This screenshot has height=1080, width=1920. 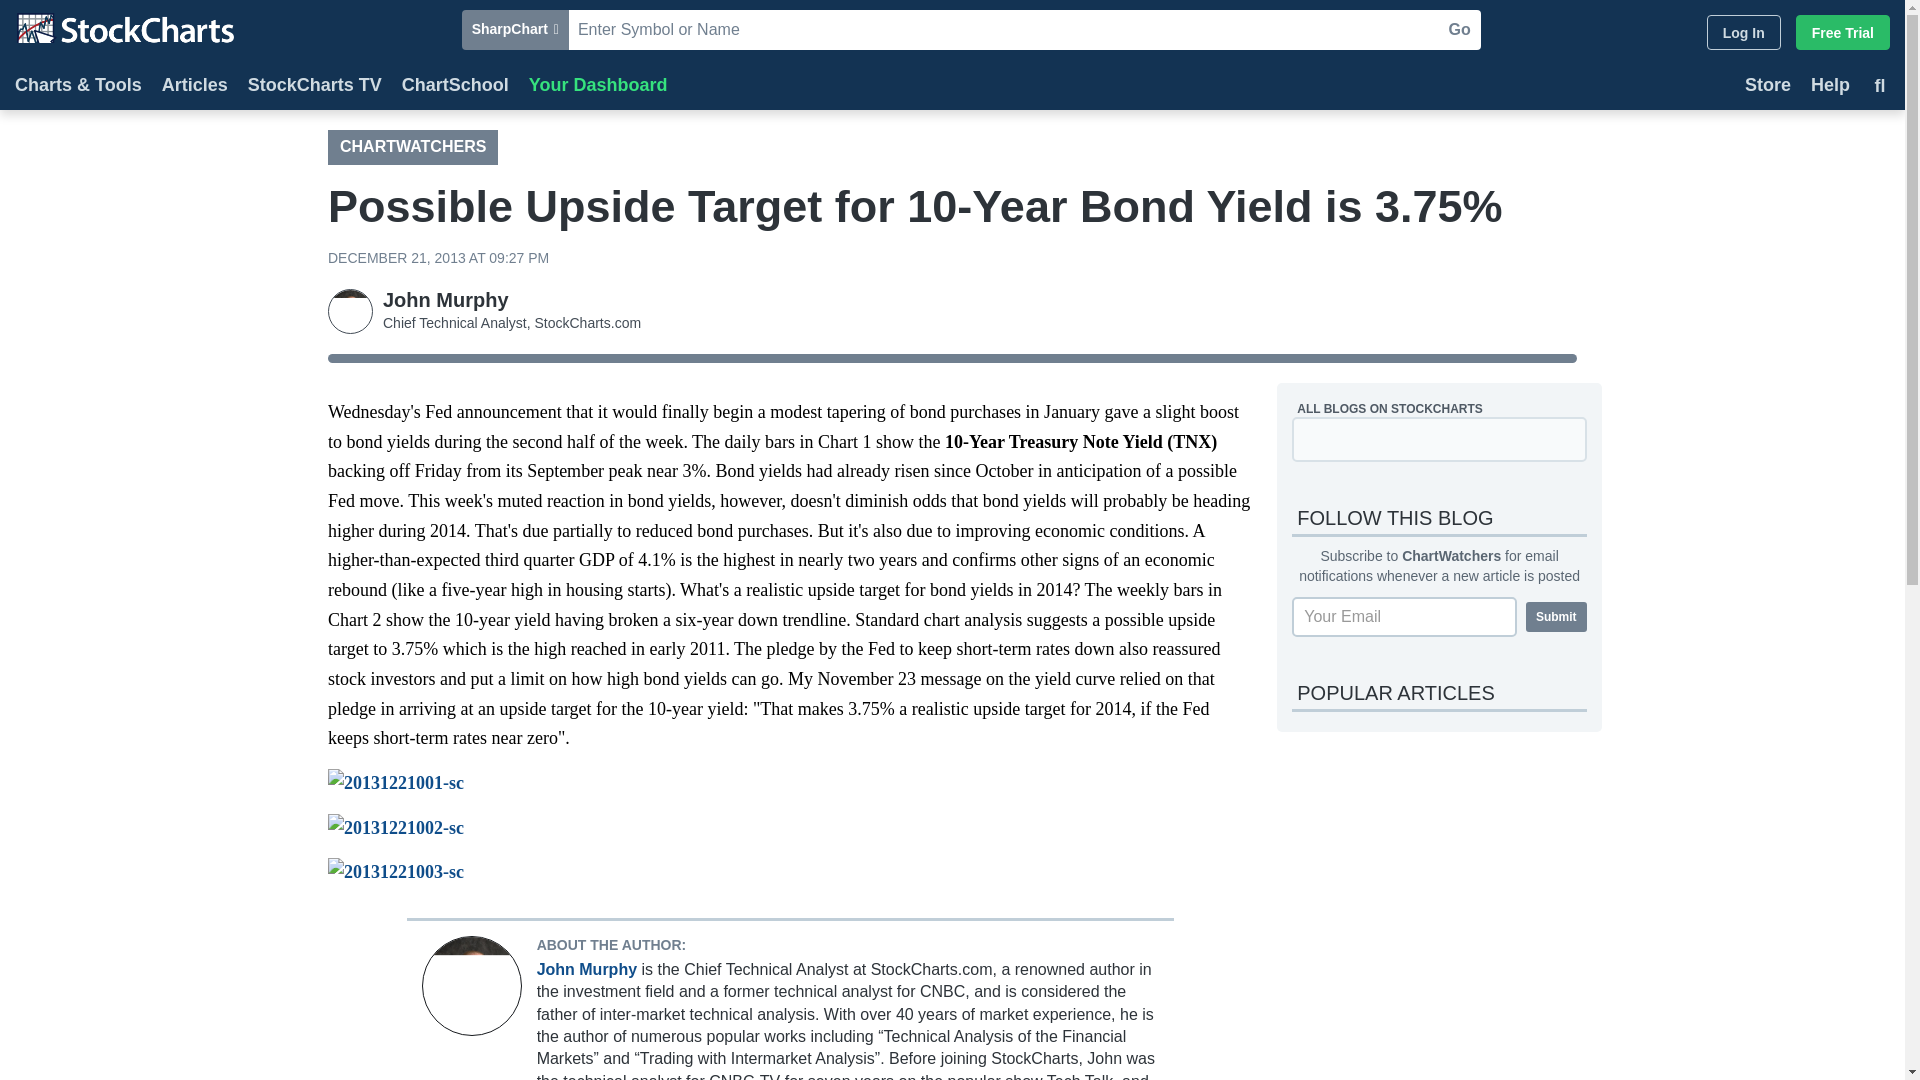 What do you see at coordinates (1459, 29) in the screenshot?
I see `Go` at bounding box center [1459, 29].